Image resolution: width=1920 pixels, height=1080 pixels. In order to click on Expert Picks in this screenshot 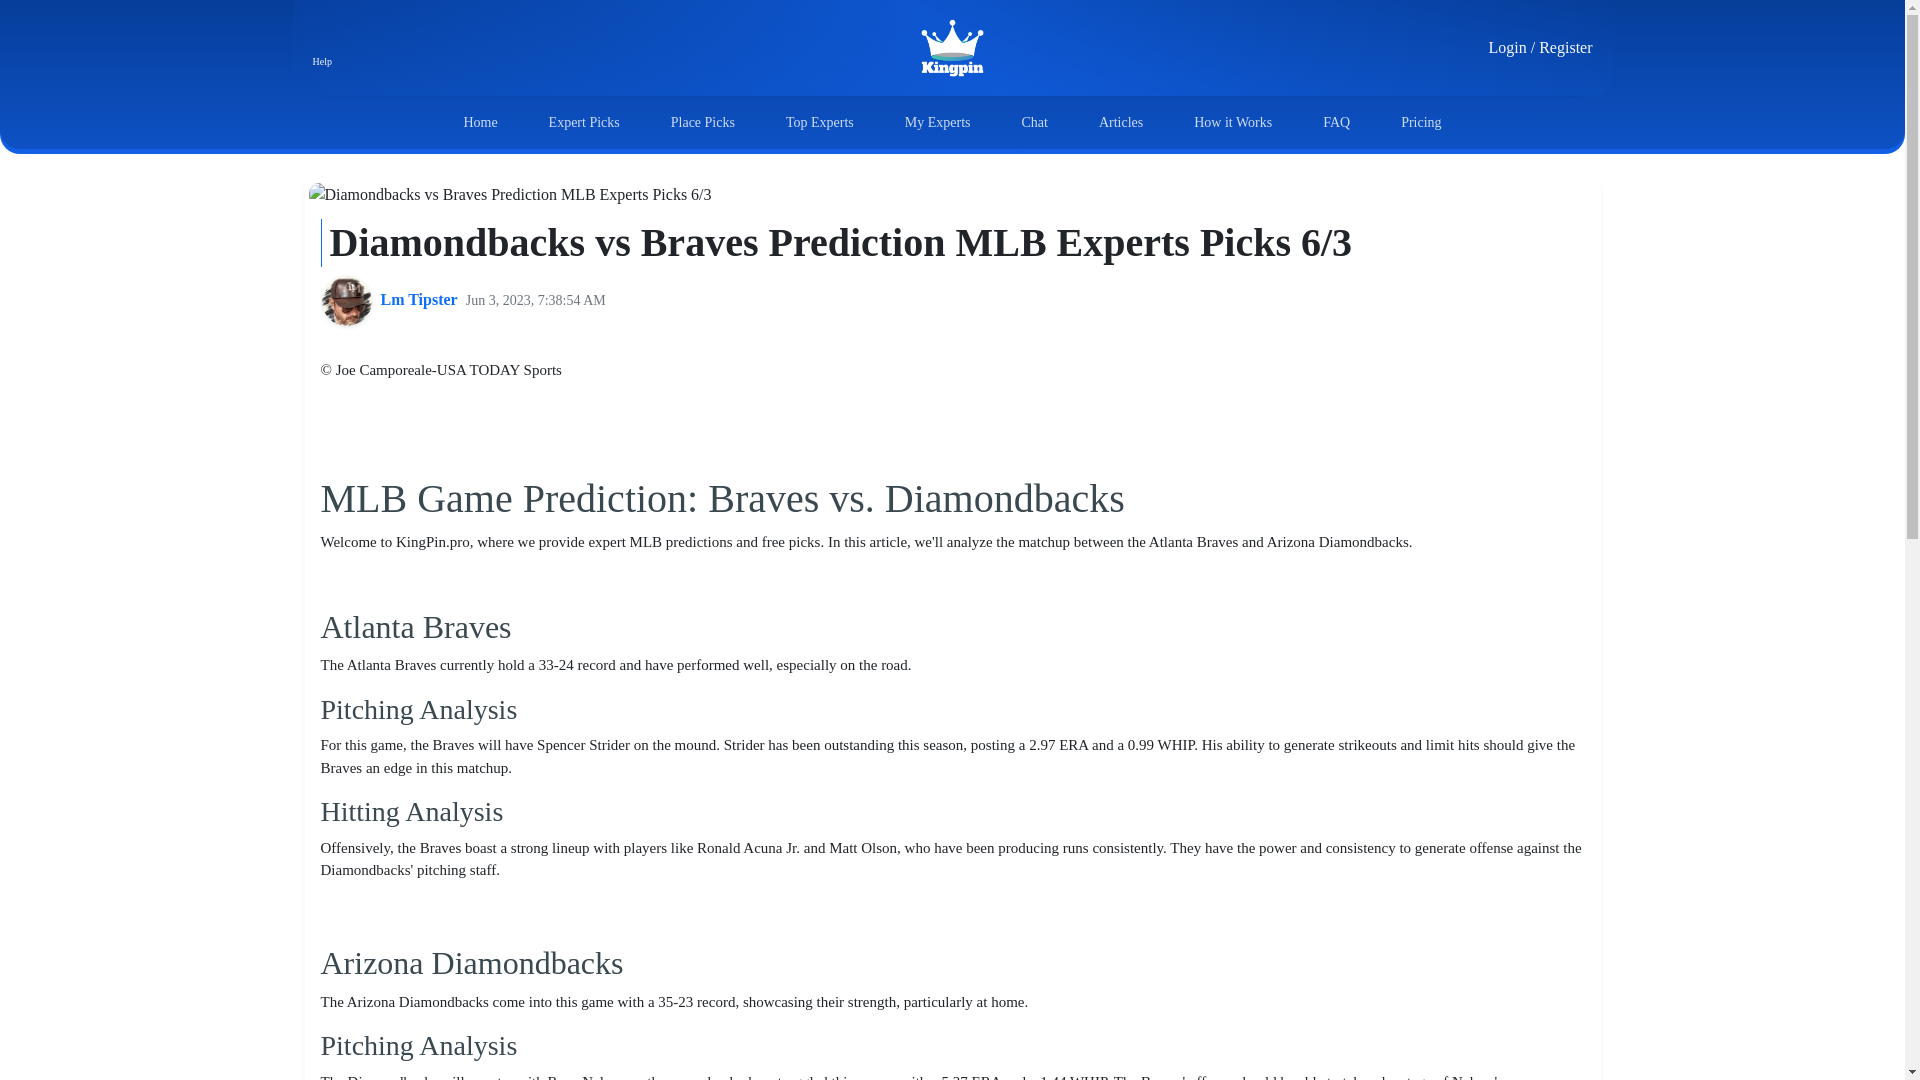, I will do `click(584, 122)`.